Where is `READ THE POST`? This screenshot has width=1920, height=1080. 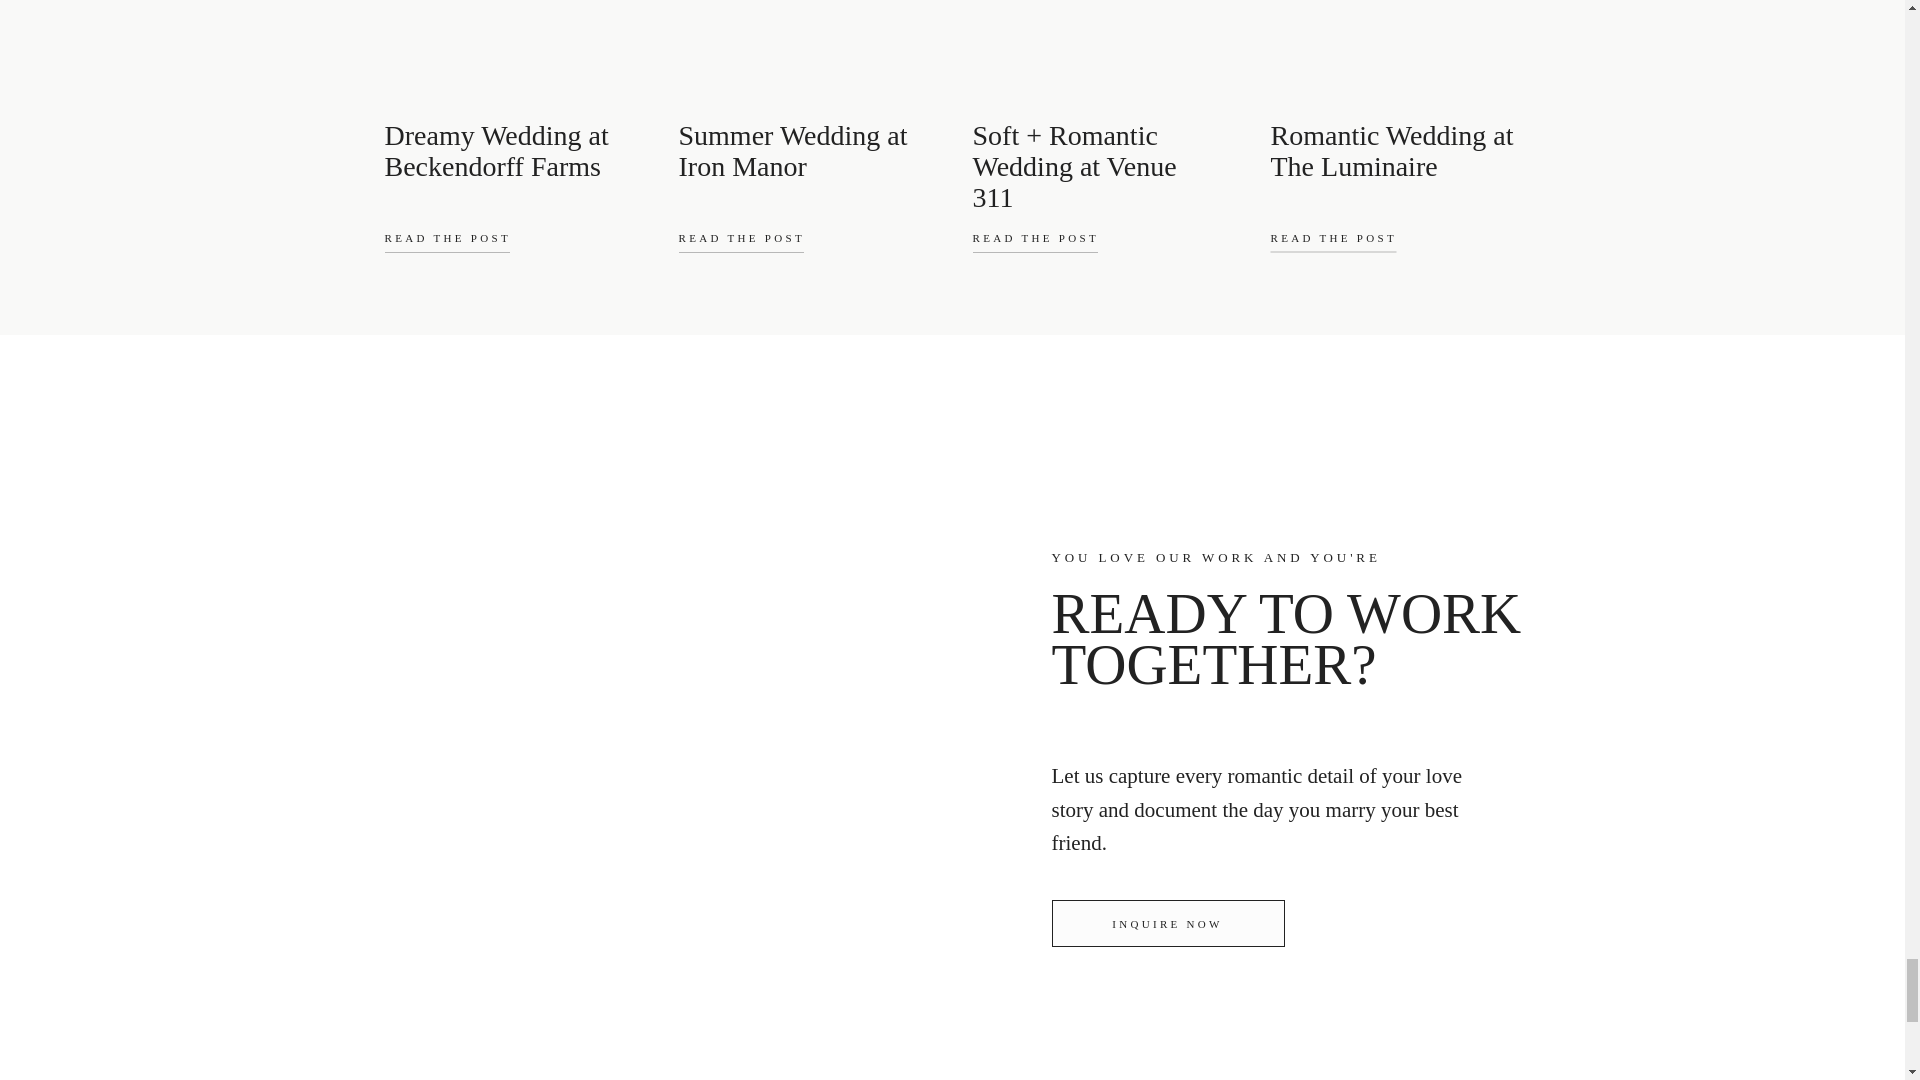 READ THE POST is located at coordinates (1362, 244).